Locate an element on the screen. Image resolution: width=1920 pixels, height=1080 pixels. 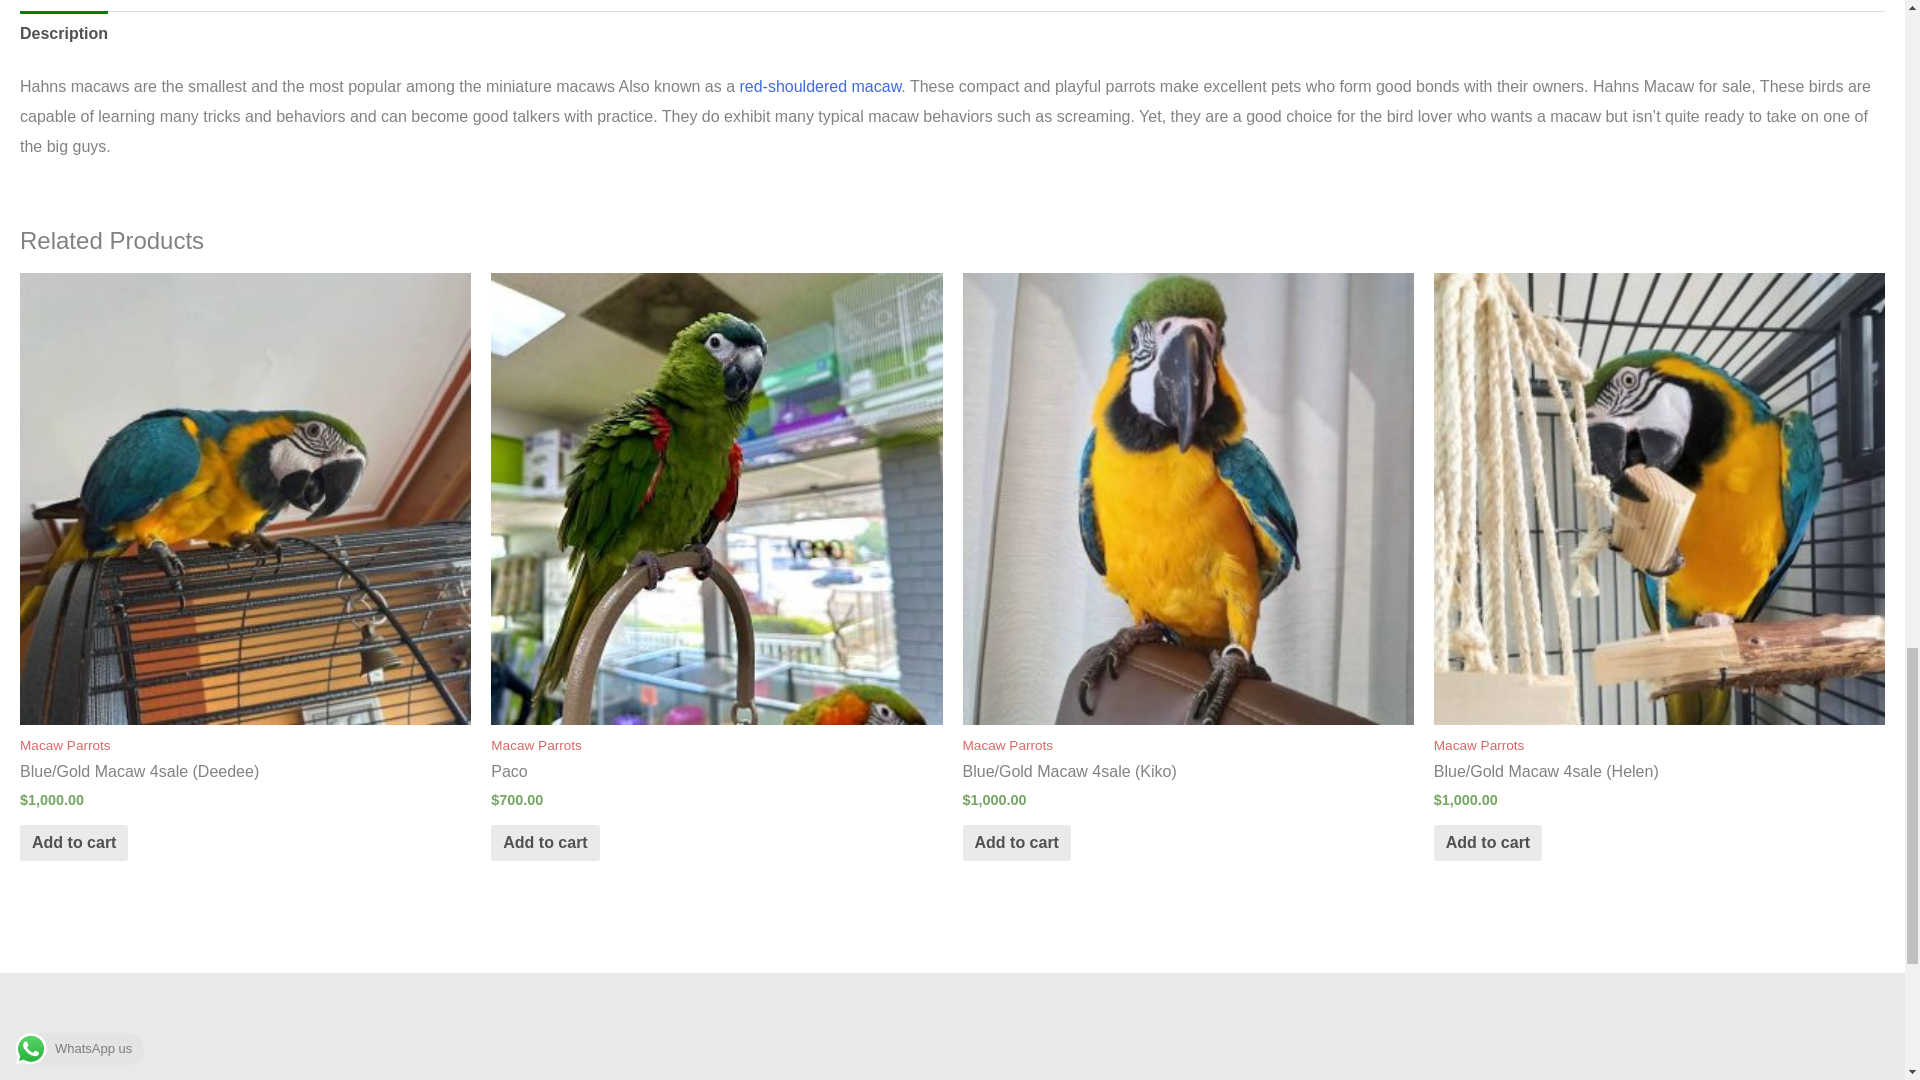
red-shouldered macaw is located at coordinates (820, 86).